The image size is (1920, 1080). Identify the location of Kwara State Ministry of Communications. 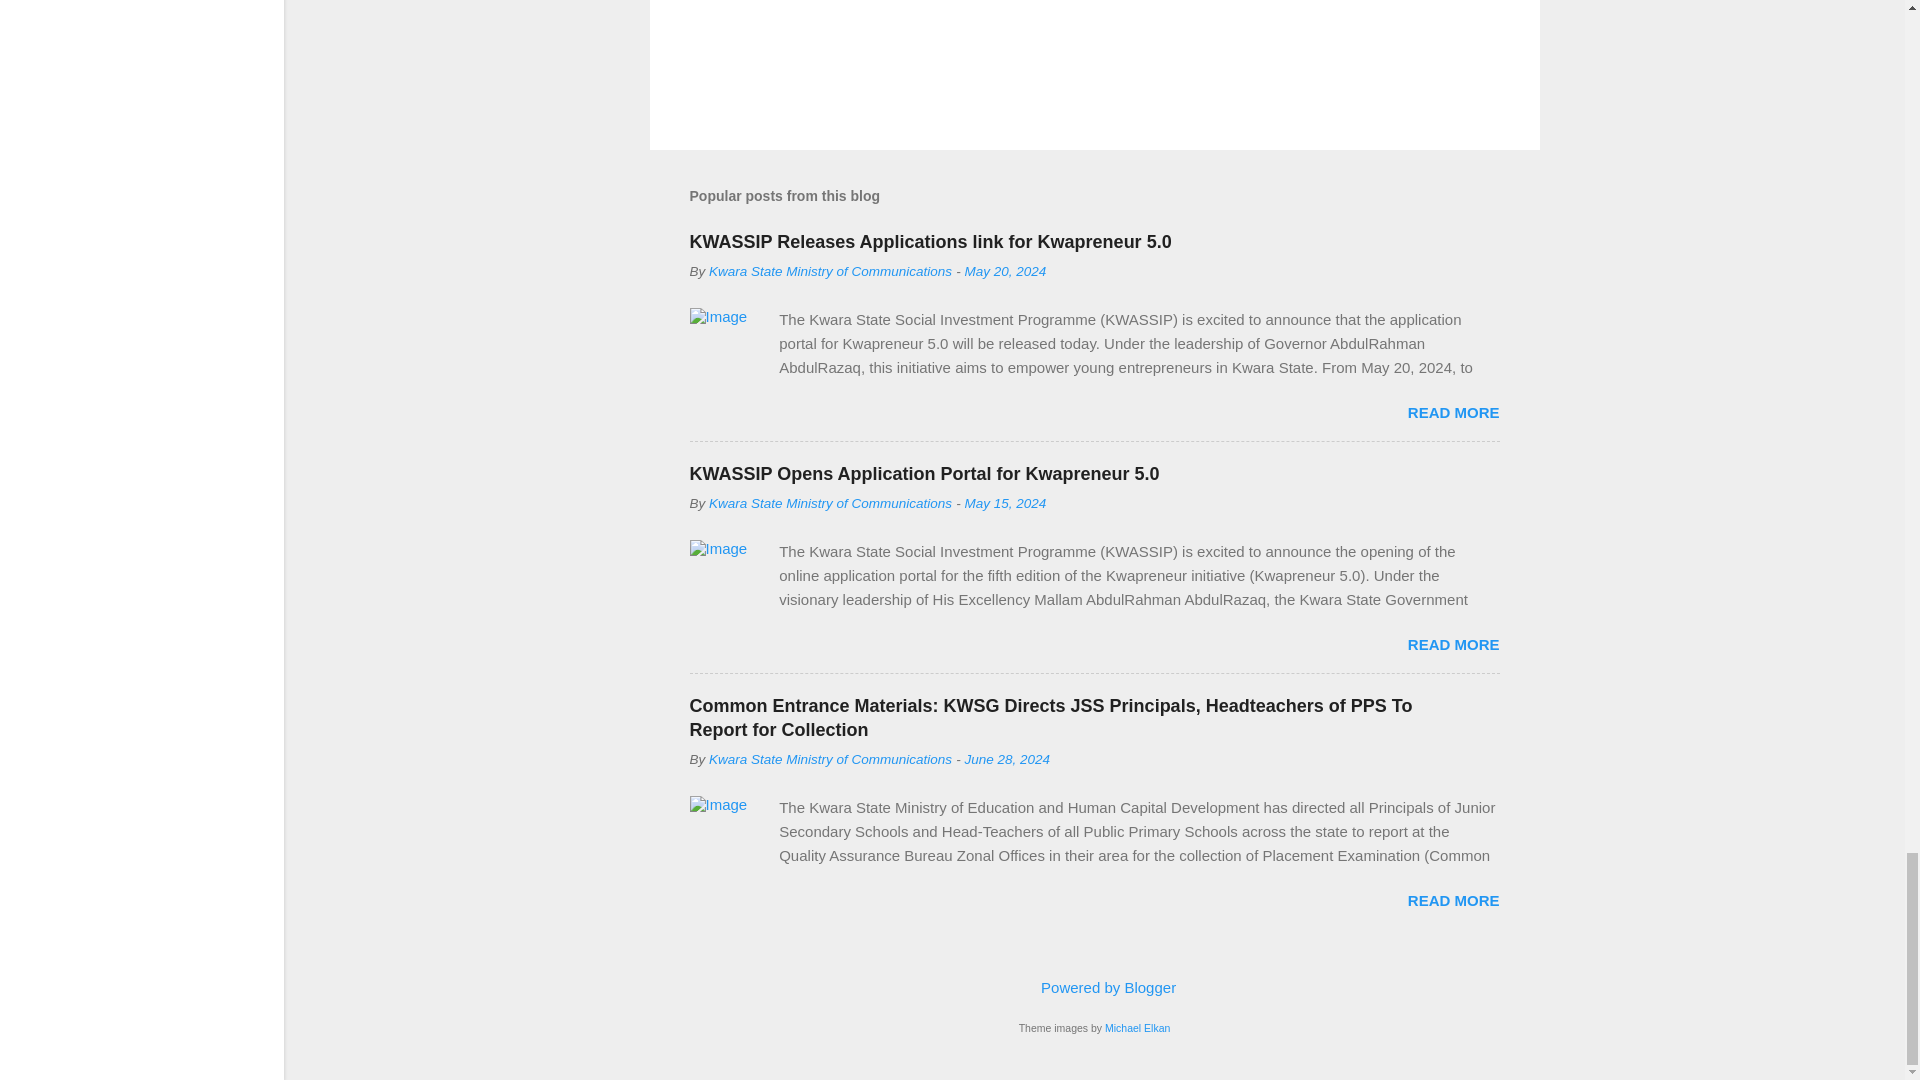
(830, 758).